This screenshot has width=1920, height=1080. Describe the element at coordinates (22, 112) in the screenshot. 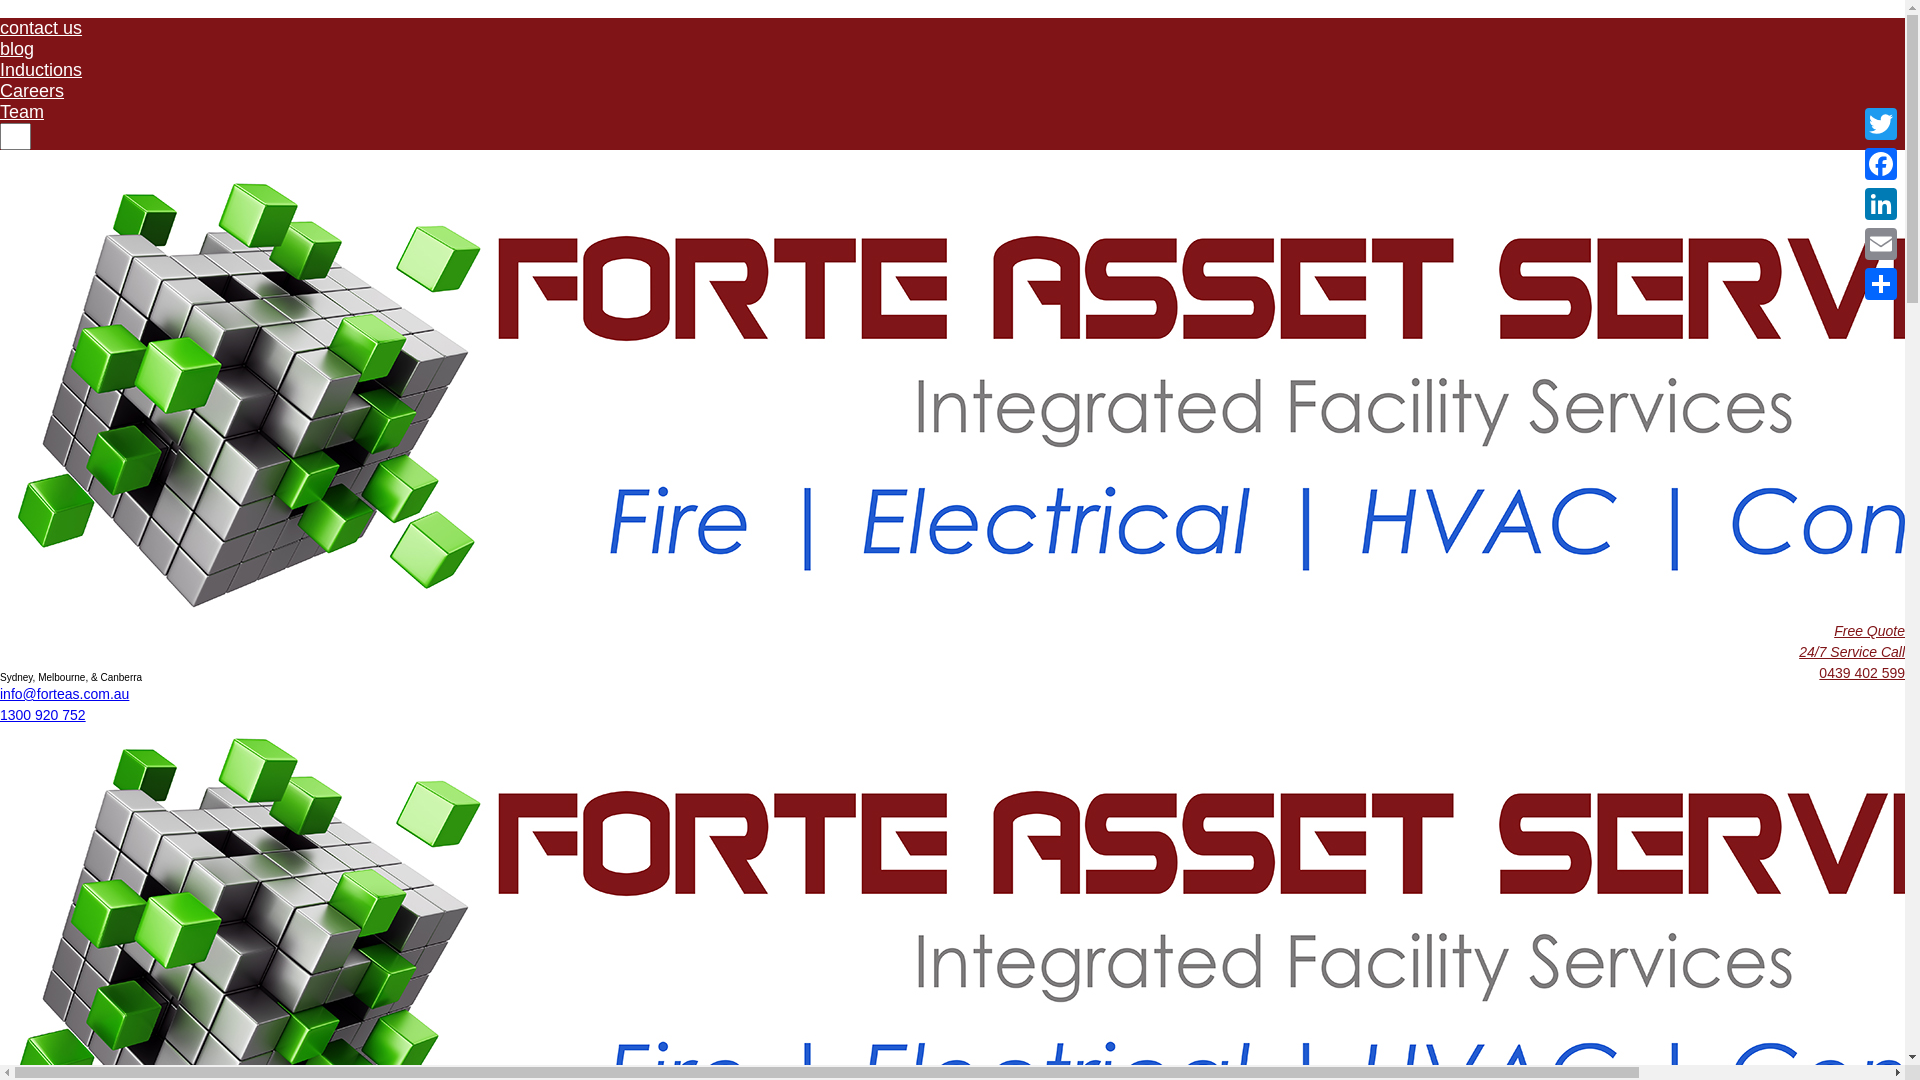

I see `Team` at that location.